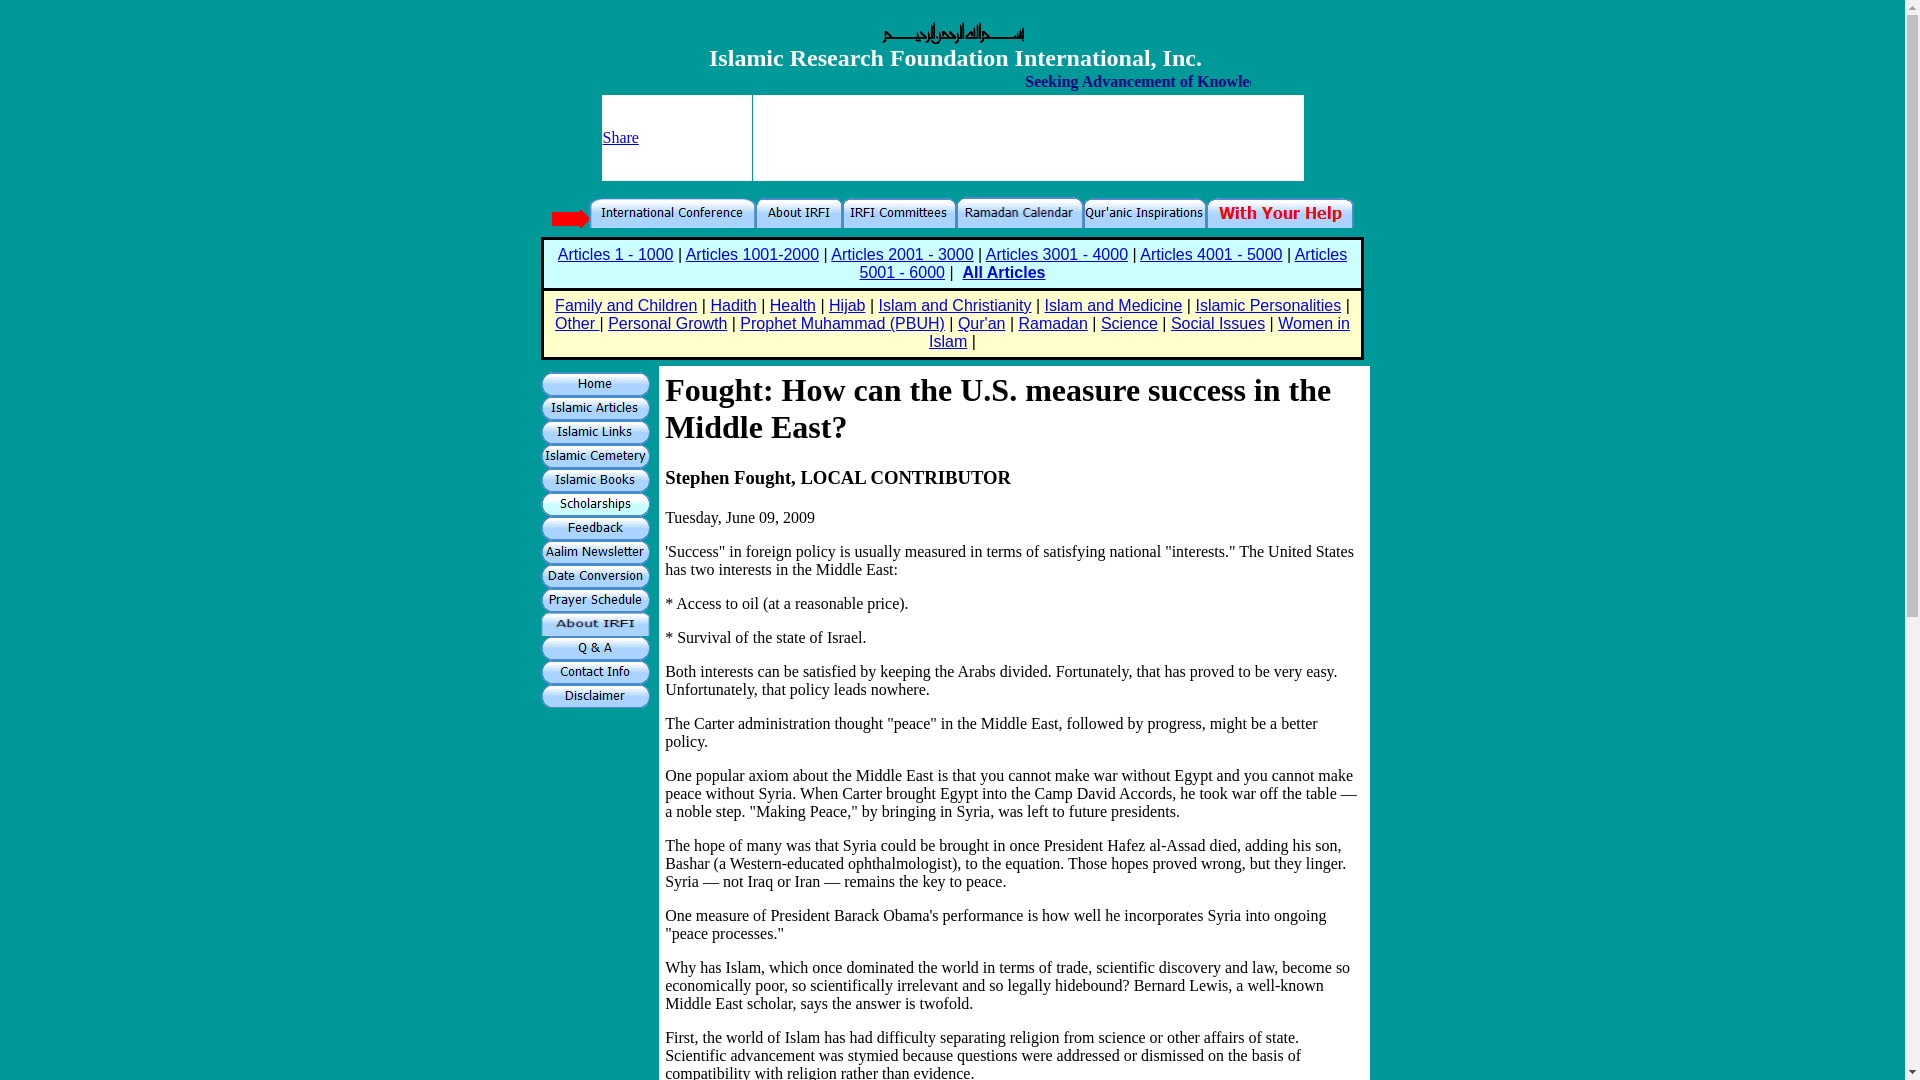 The height and width of the screenshot is (1080, 1920). Describe the element at coordinates (1052, 323) in the screenshot. I see `Ramadan` at that location.